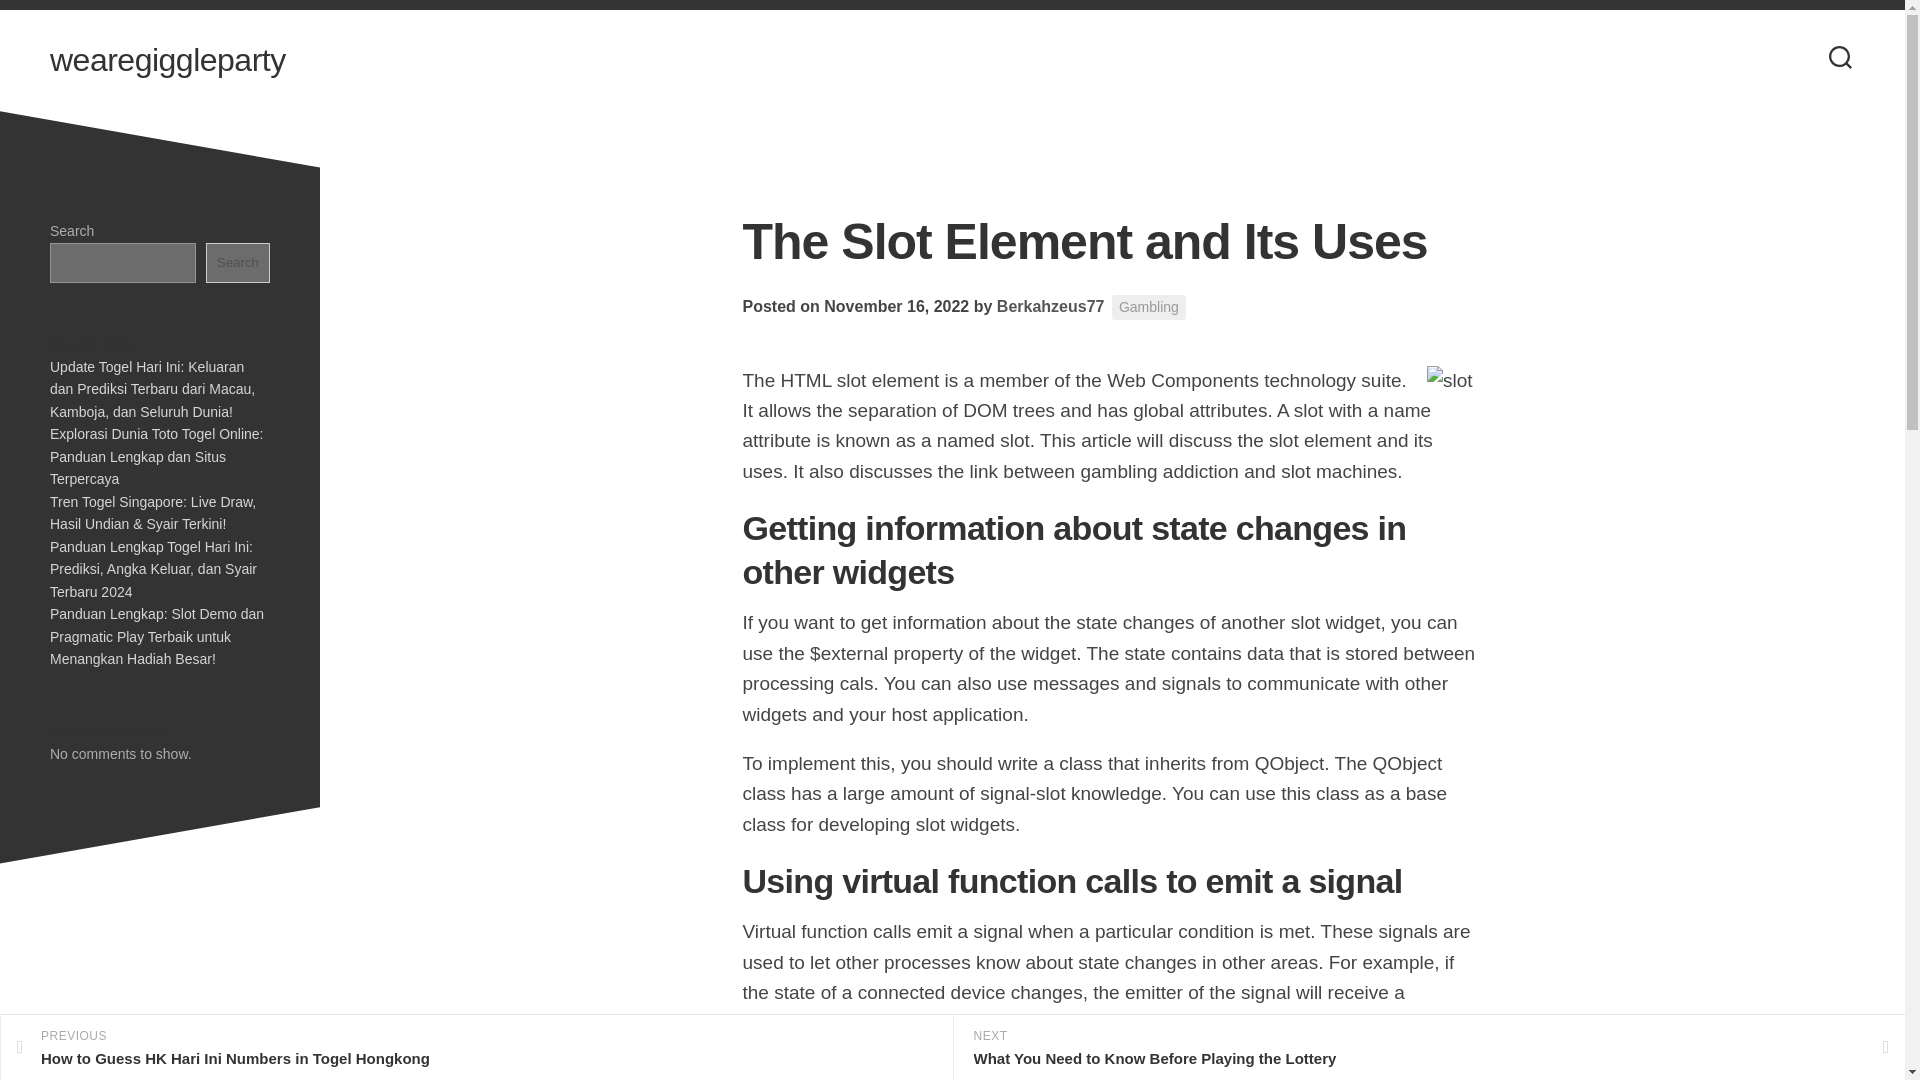 The height and width of the screenshot is (1080, 1920). I want to click on Search, so click(1050, 306).